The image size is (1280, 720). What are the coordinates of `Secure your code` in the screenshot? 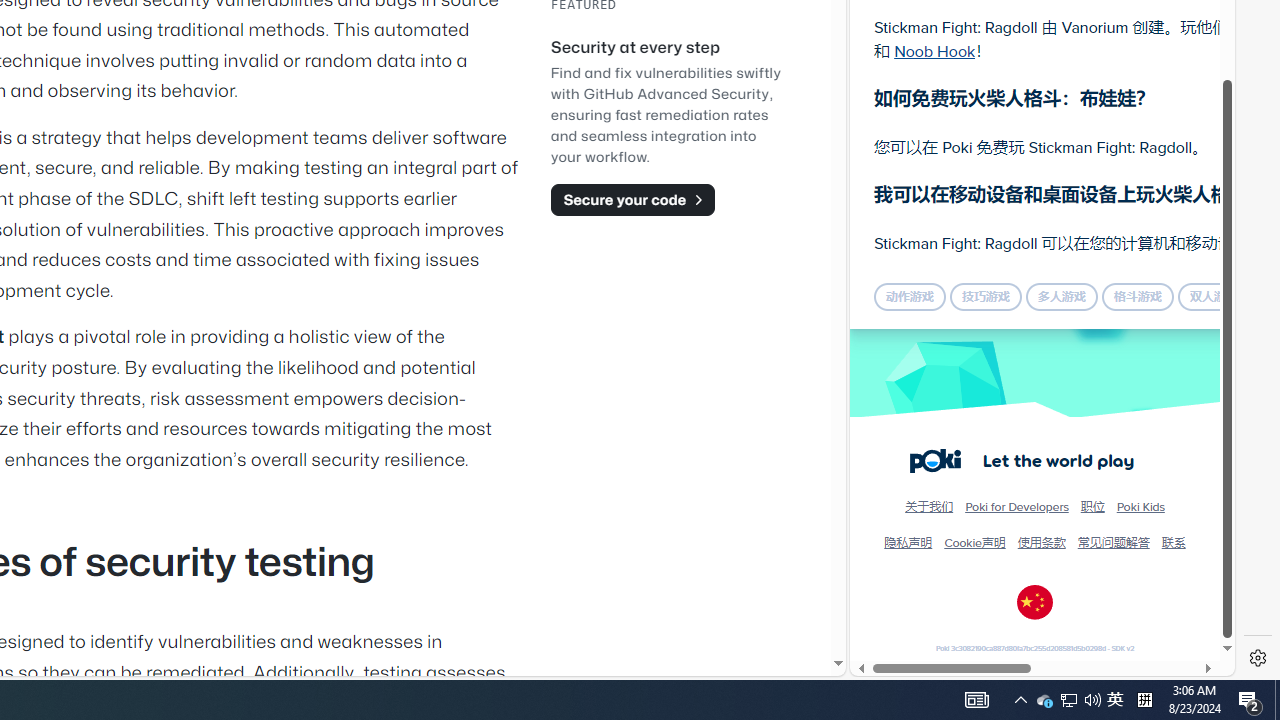 It's located at (632, 199).